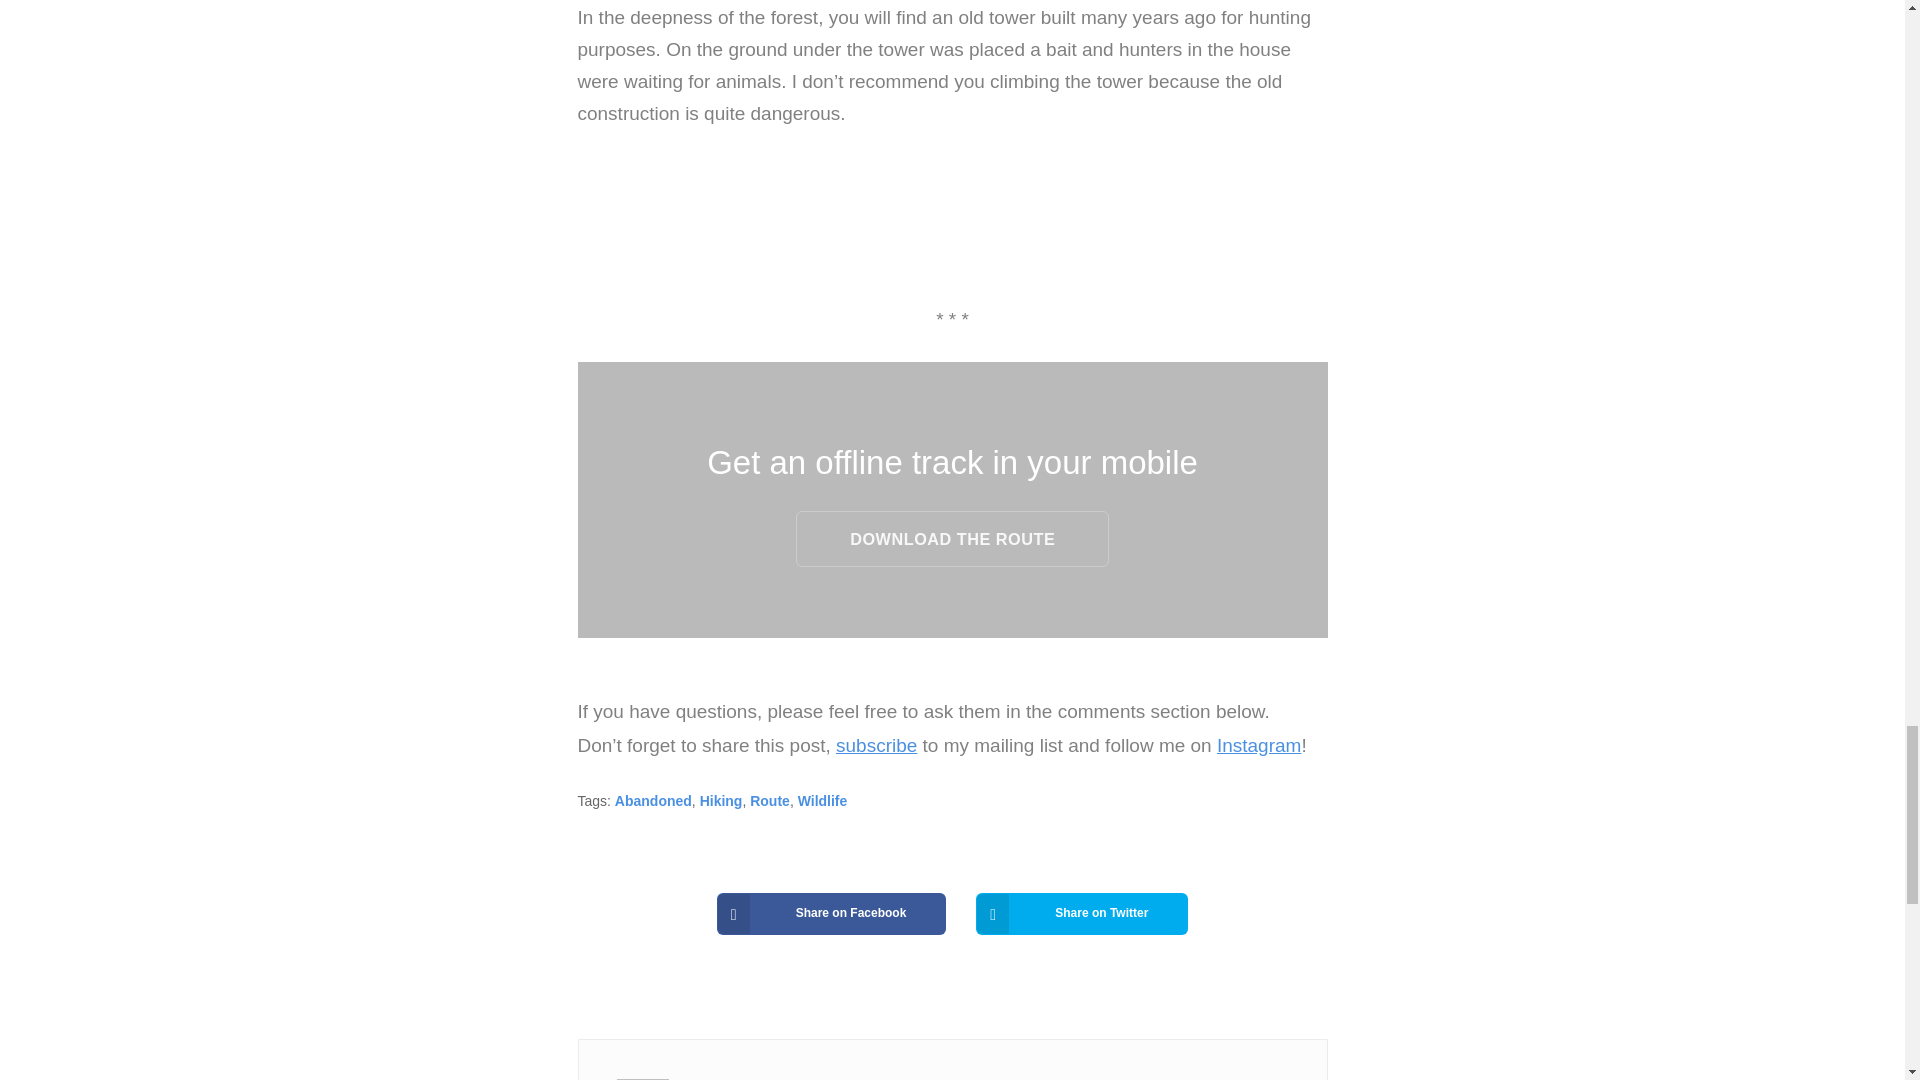 The height and width of the screenshot is (1080, 1920). I want to click on subscribe, so click(876, 746).